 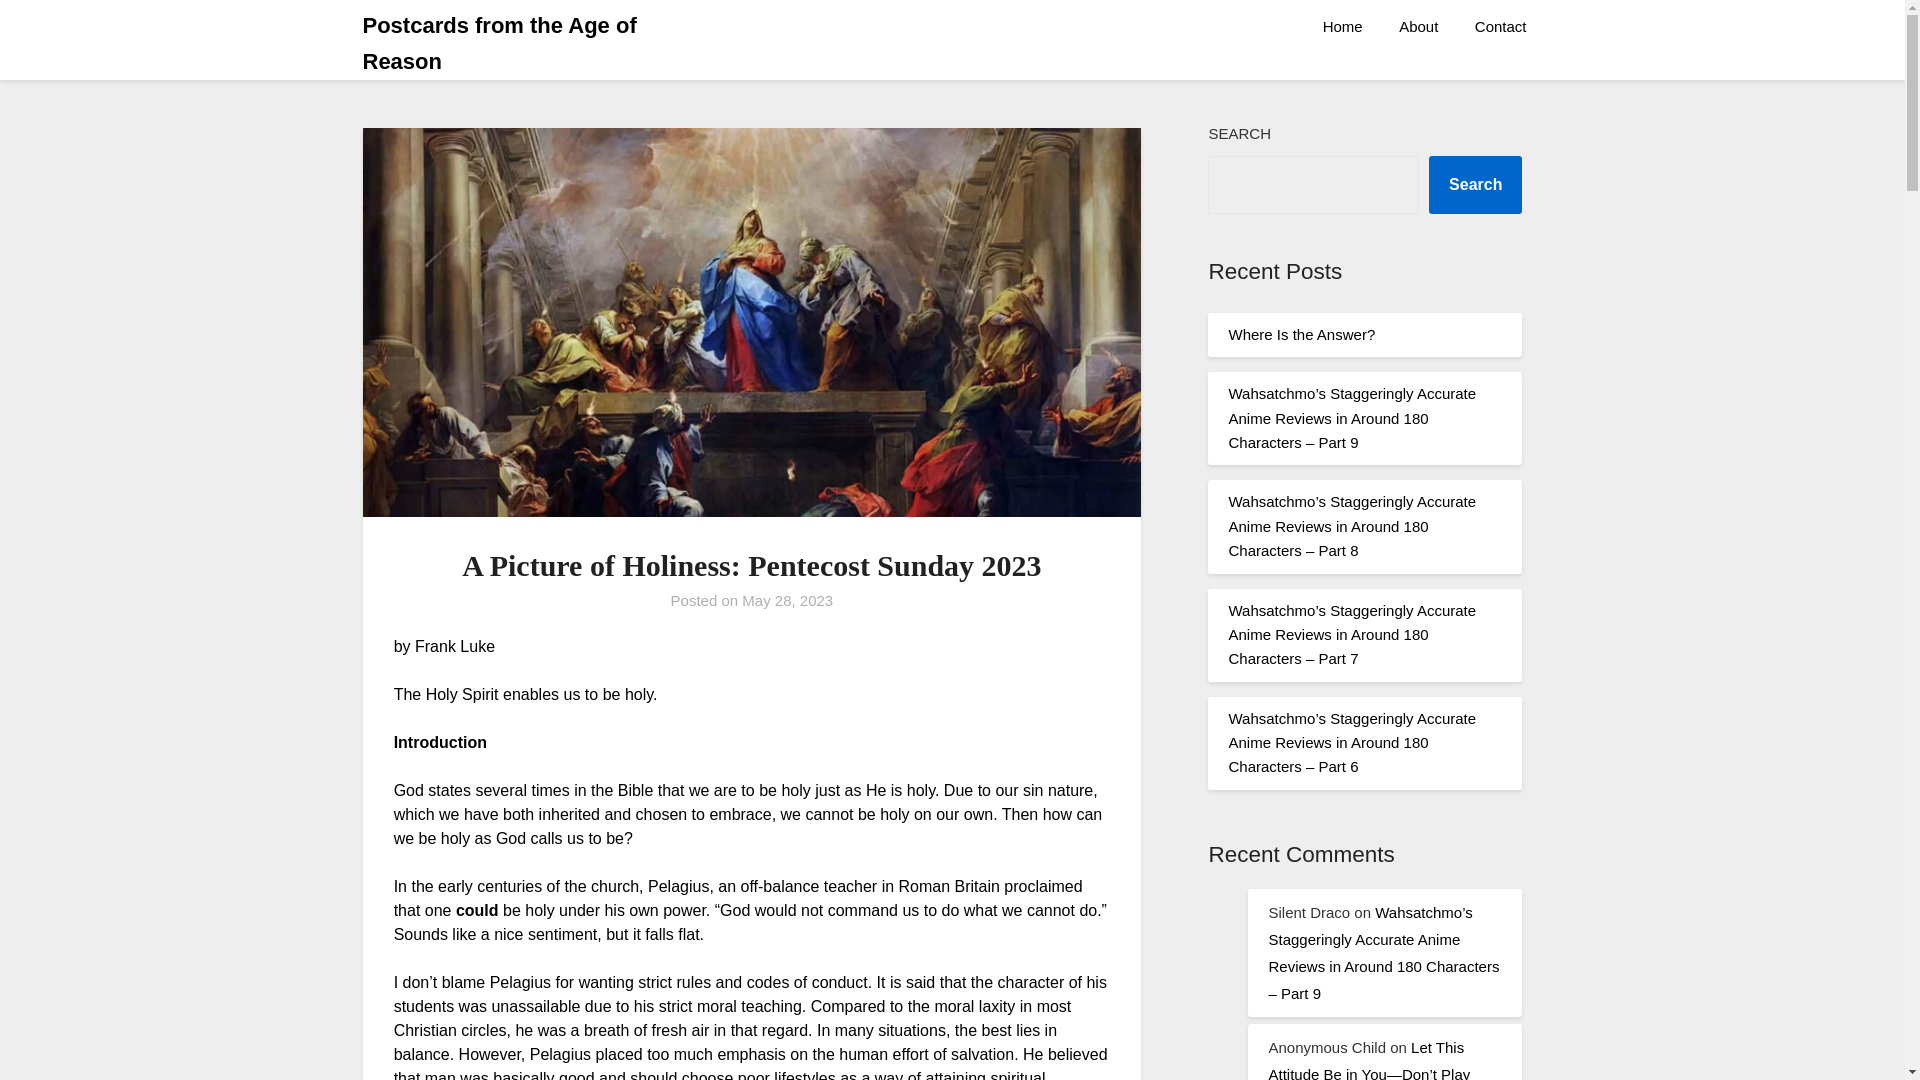 I want to click on Contact, so click(x=1501, y=27).